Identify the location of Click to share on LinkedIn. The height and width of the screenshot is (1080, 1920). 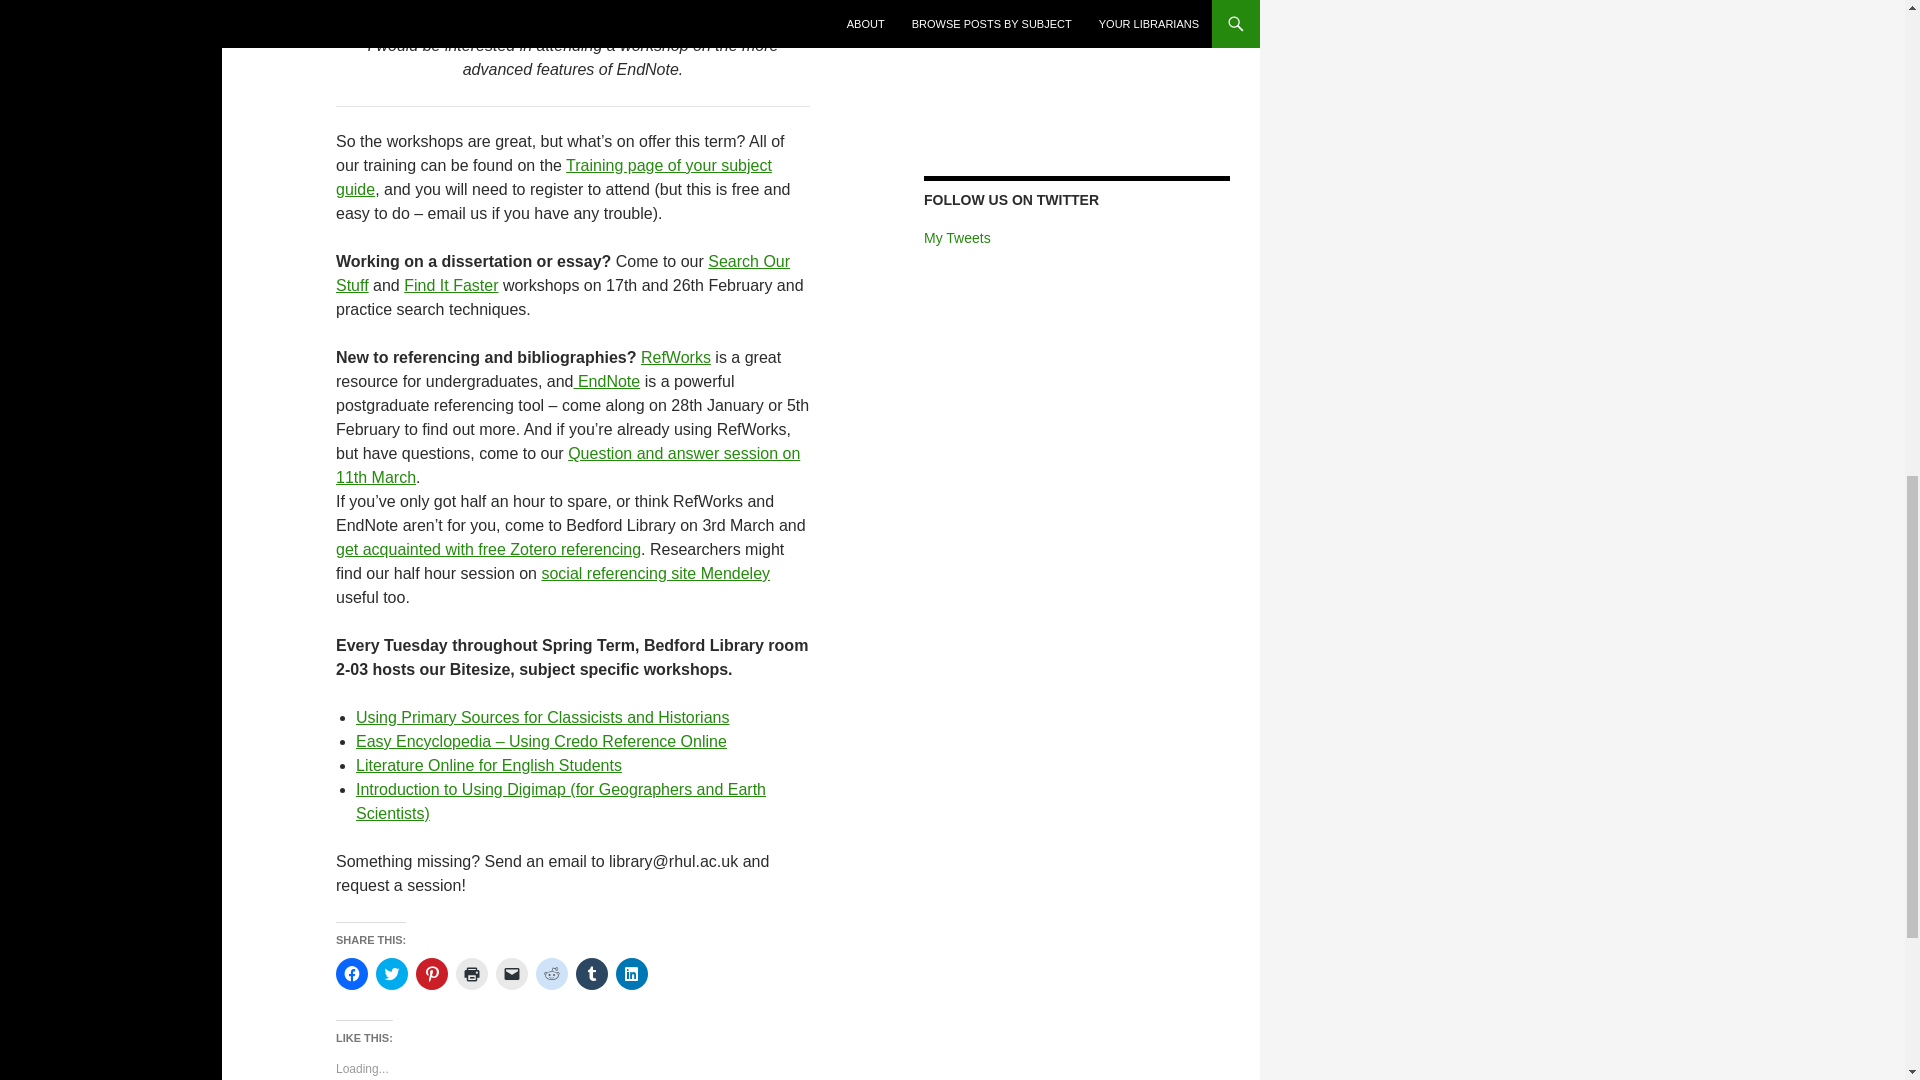
(632, 974).